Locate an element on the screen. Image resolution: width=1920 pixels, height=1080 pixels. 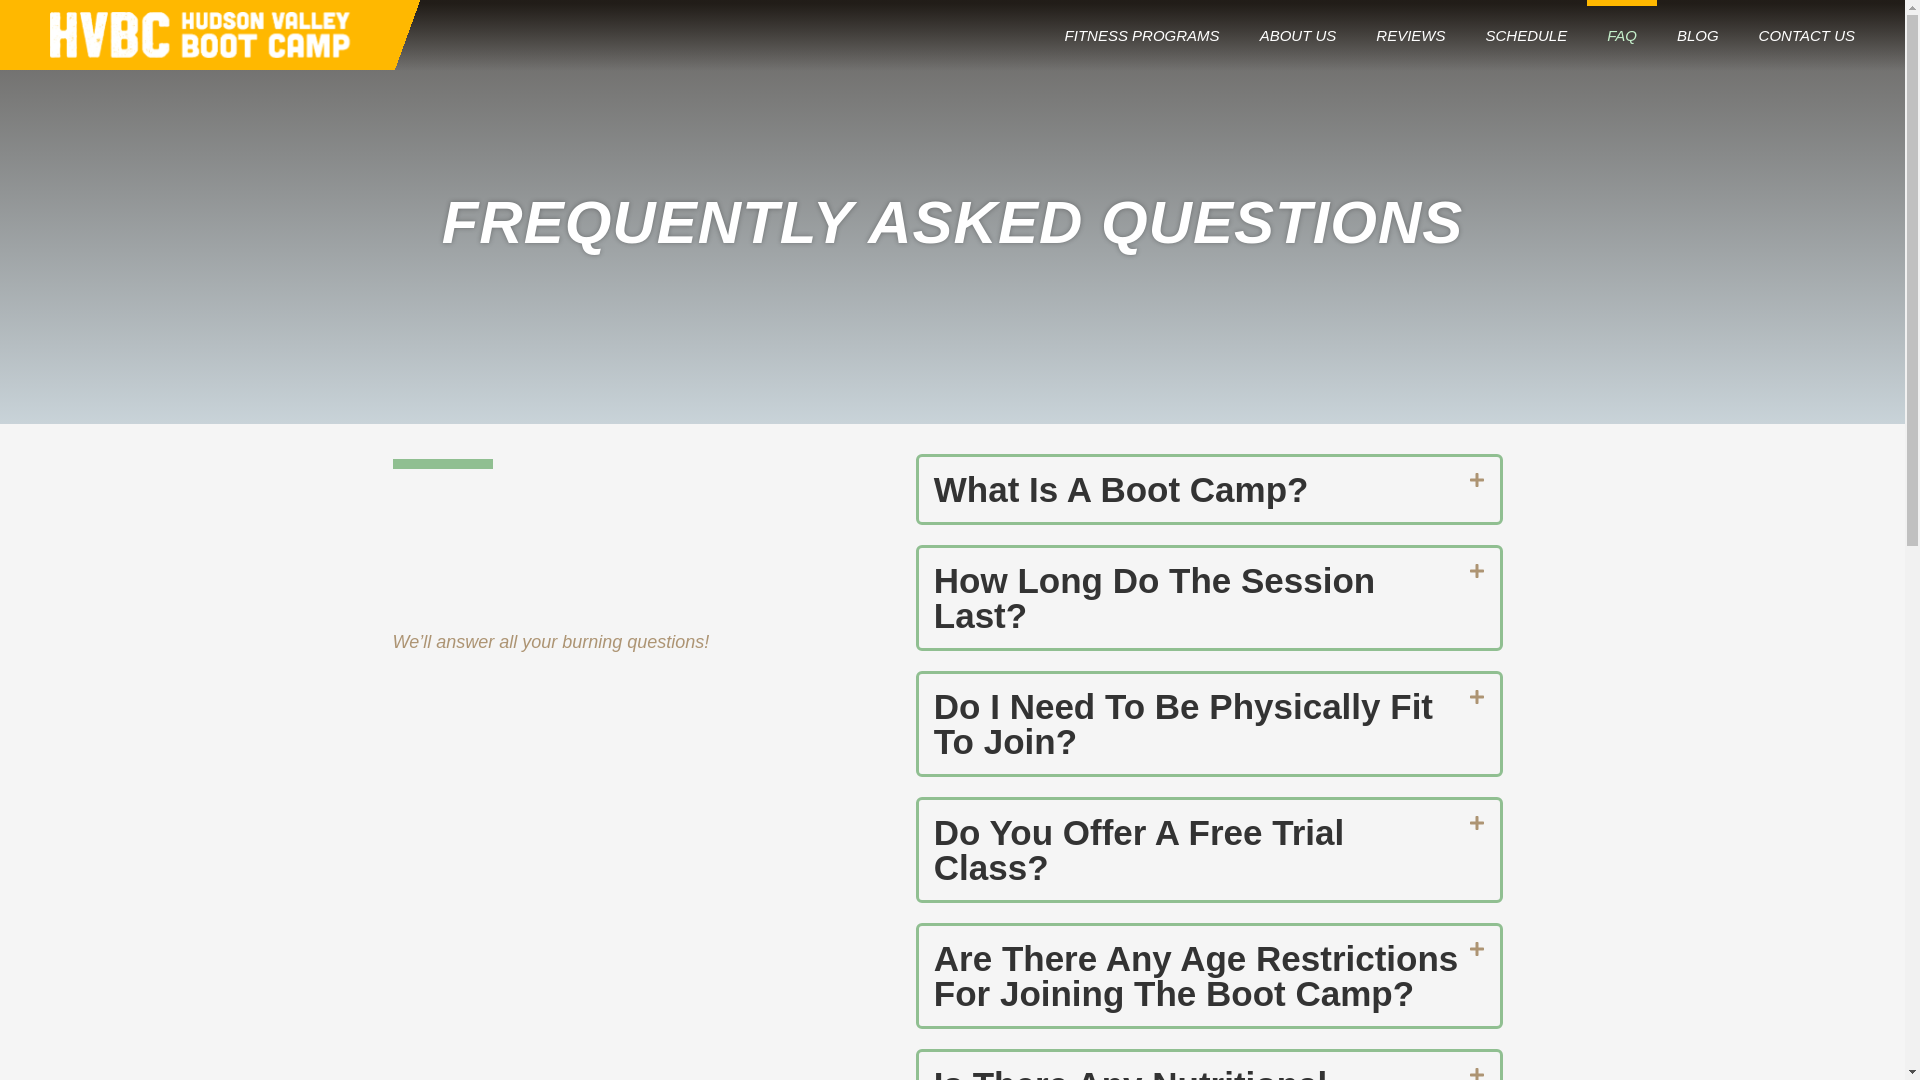
FITNESS PROGRAMS is located at coordinates (1142, 36).